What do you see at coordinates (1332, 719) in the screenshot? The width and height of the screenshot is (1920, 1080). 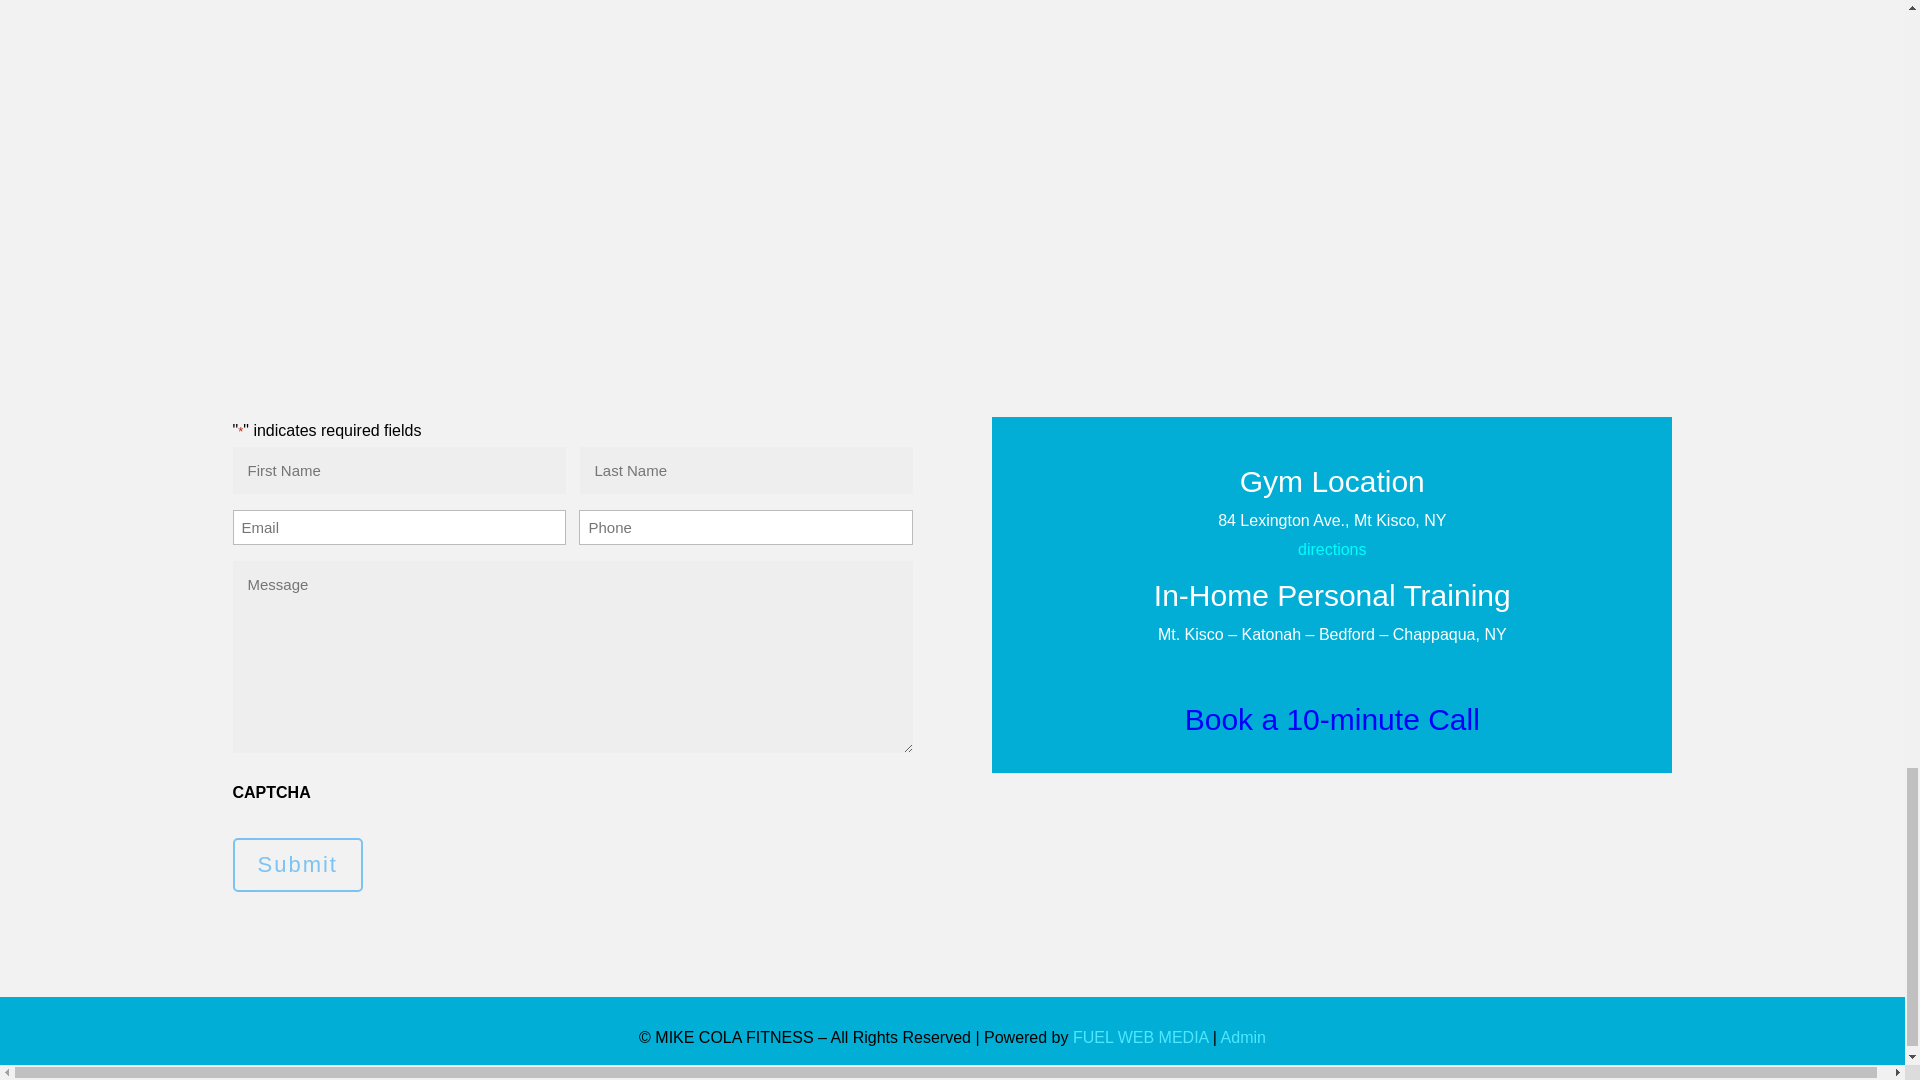 I see `Book a 10-minute Call` at bounding box center [1332, 719].